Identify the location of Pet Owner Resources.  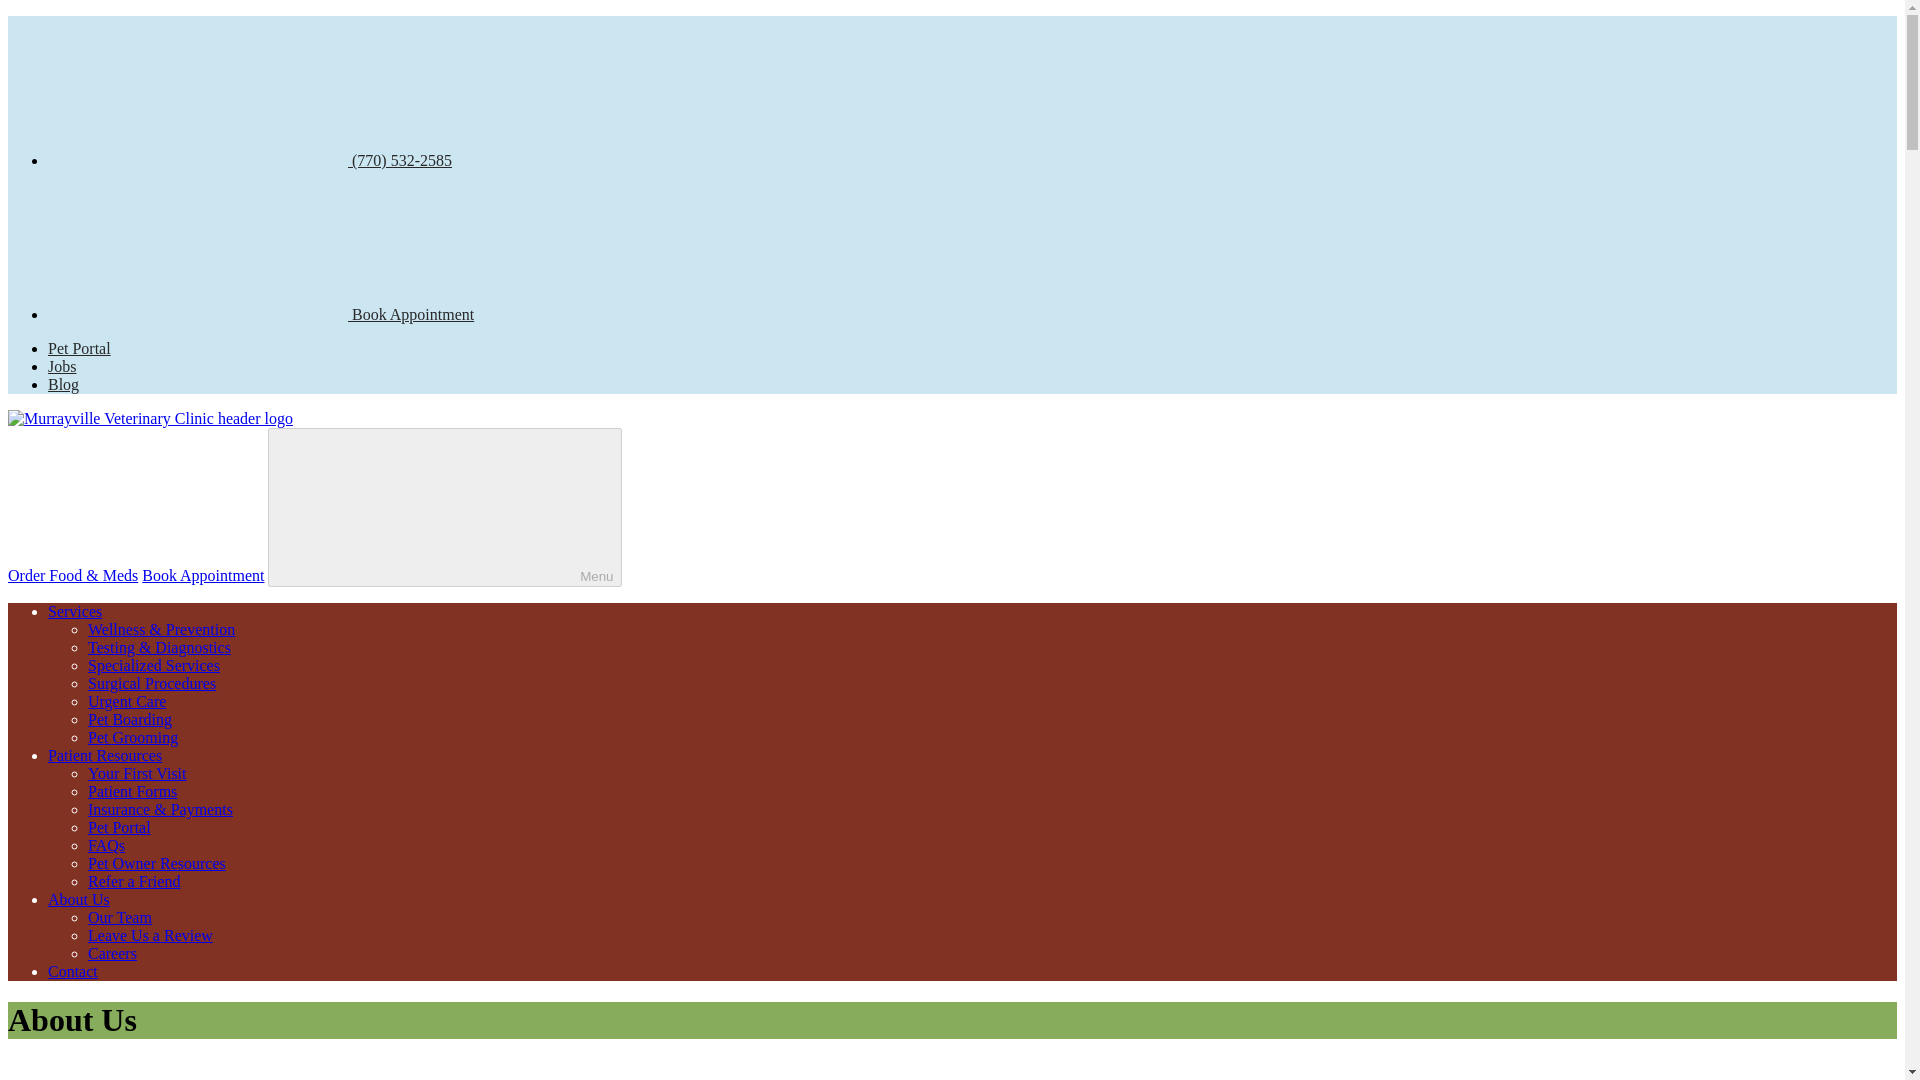
(157, 863).